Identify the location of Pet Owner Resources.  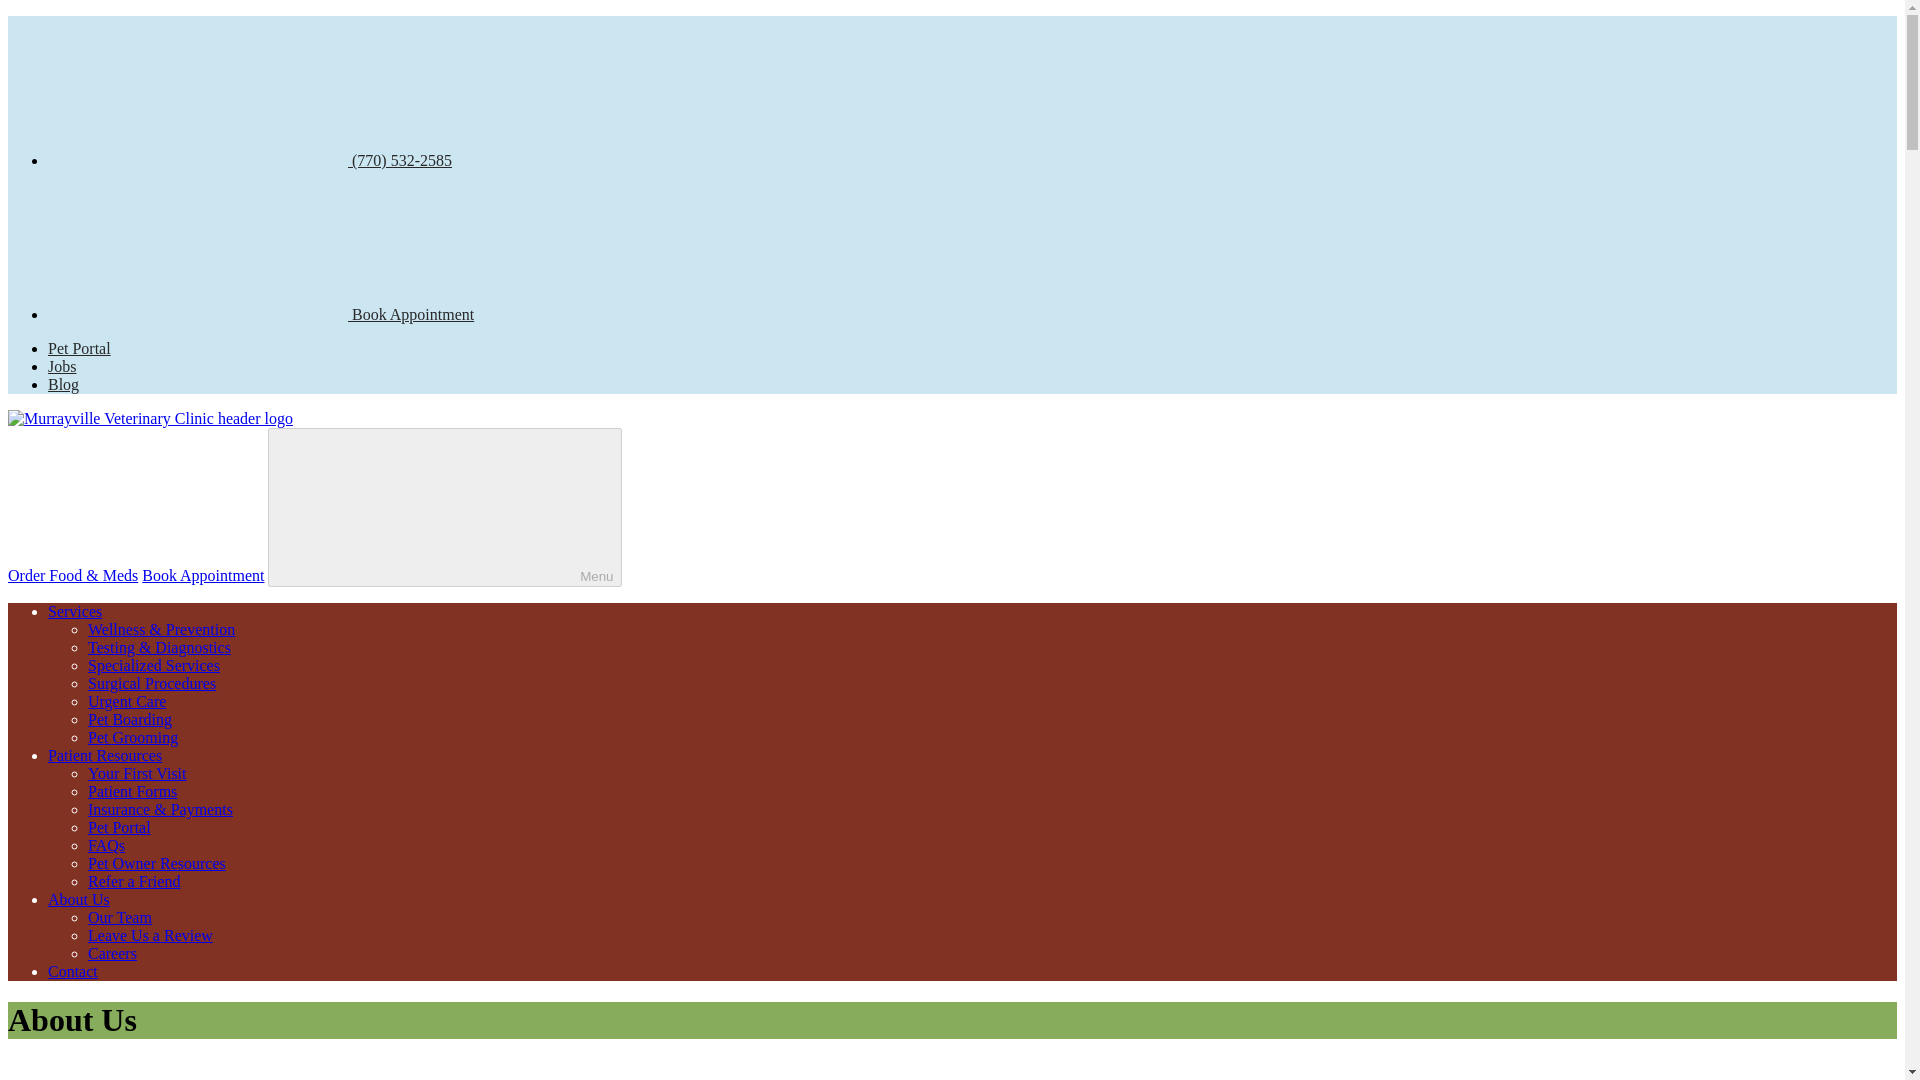
(157, 863).